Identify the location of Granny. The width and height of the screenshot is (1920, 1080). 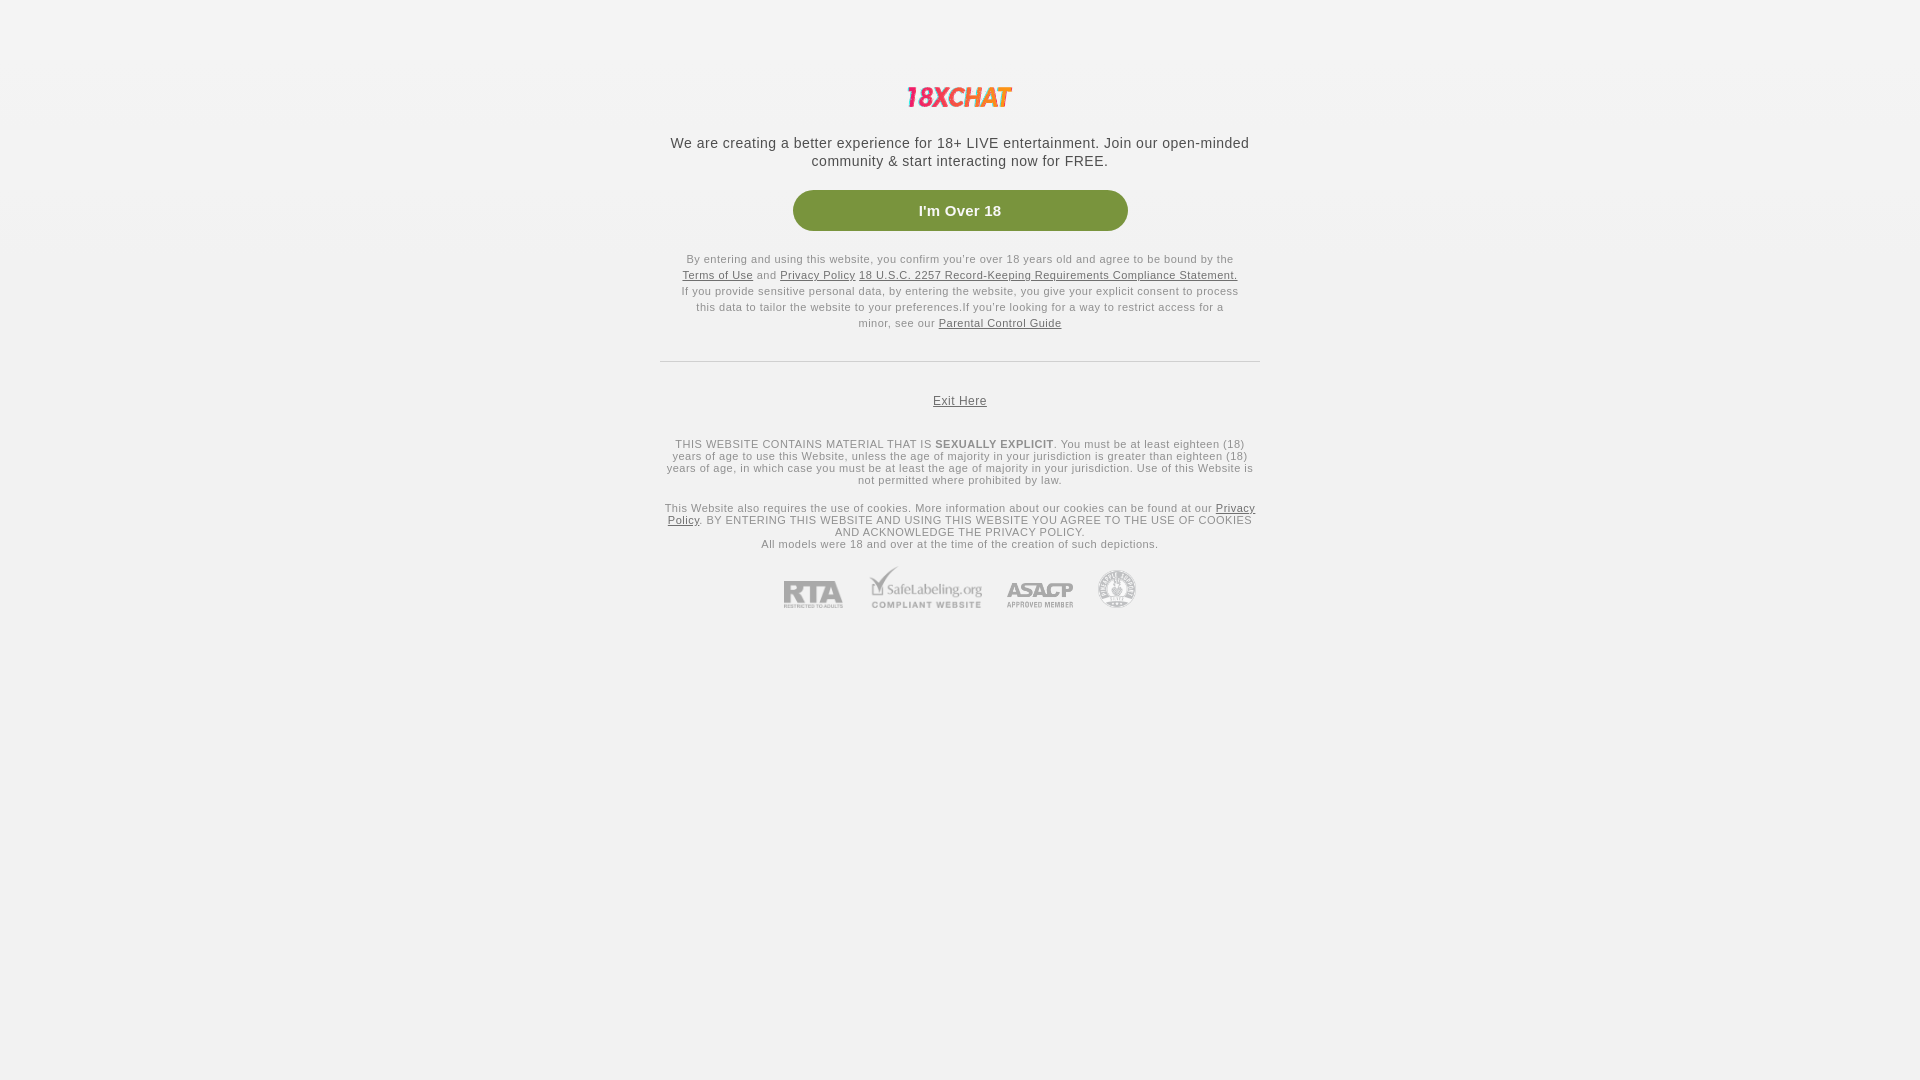
(42, 760).